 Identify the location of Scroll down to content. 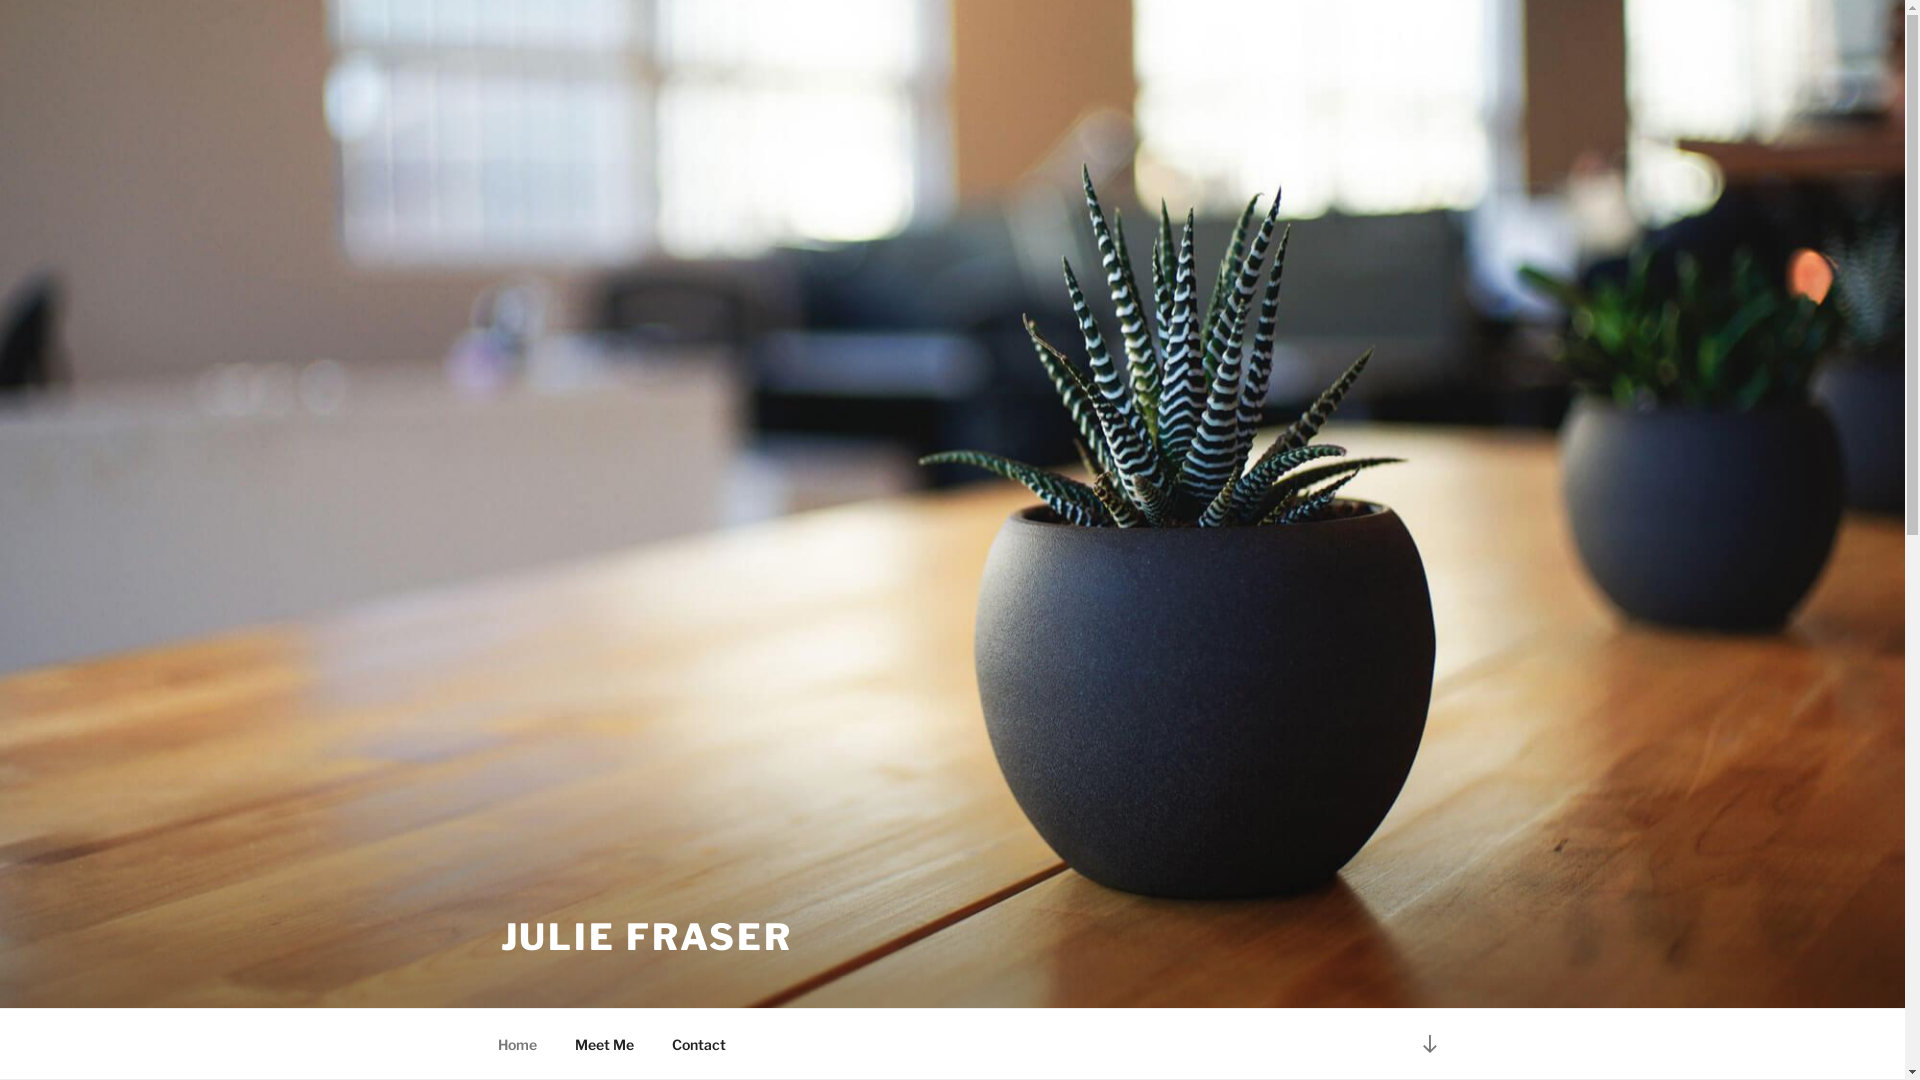
(1429, 1044).